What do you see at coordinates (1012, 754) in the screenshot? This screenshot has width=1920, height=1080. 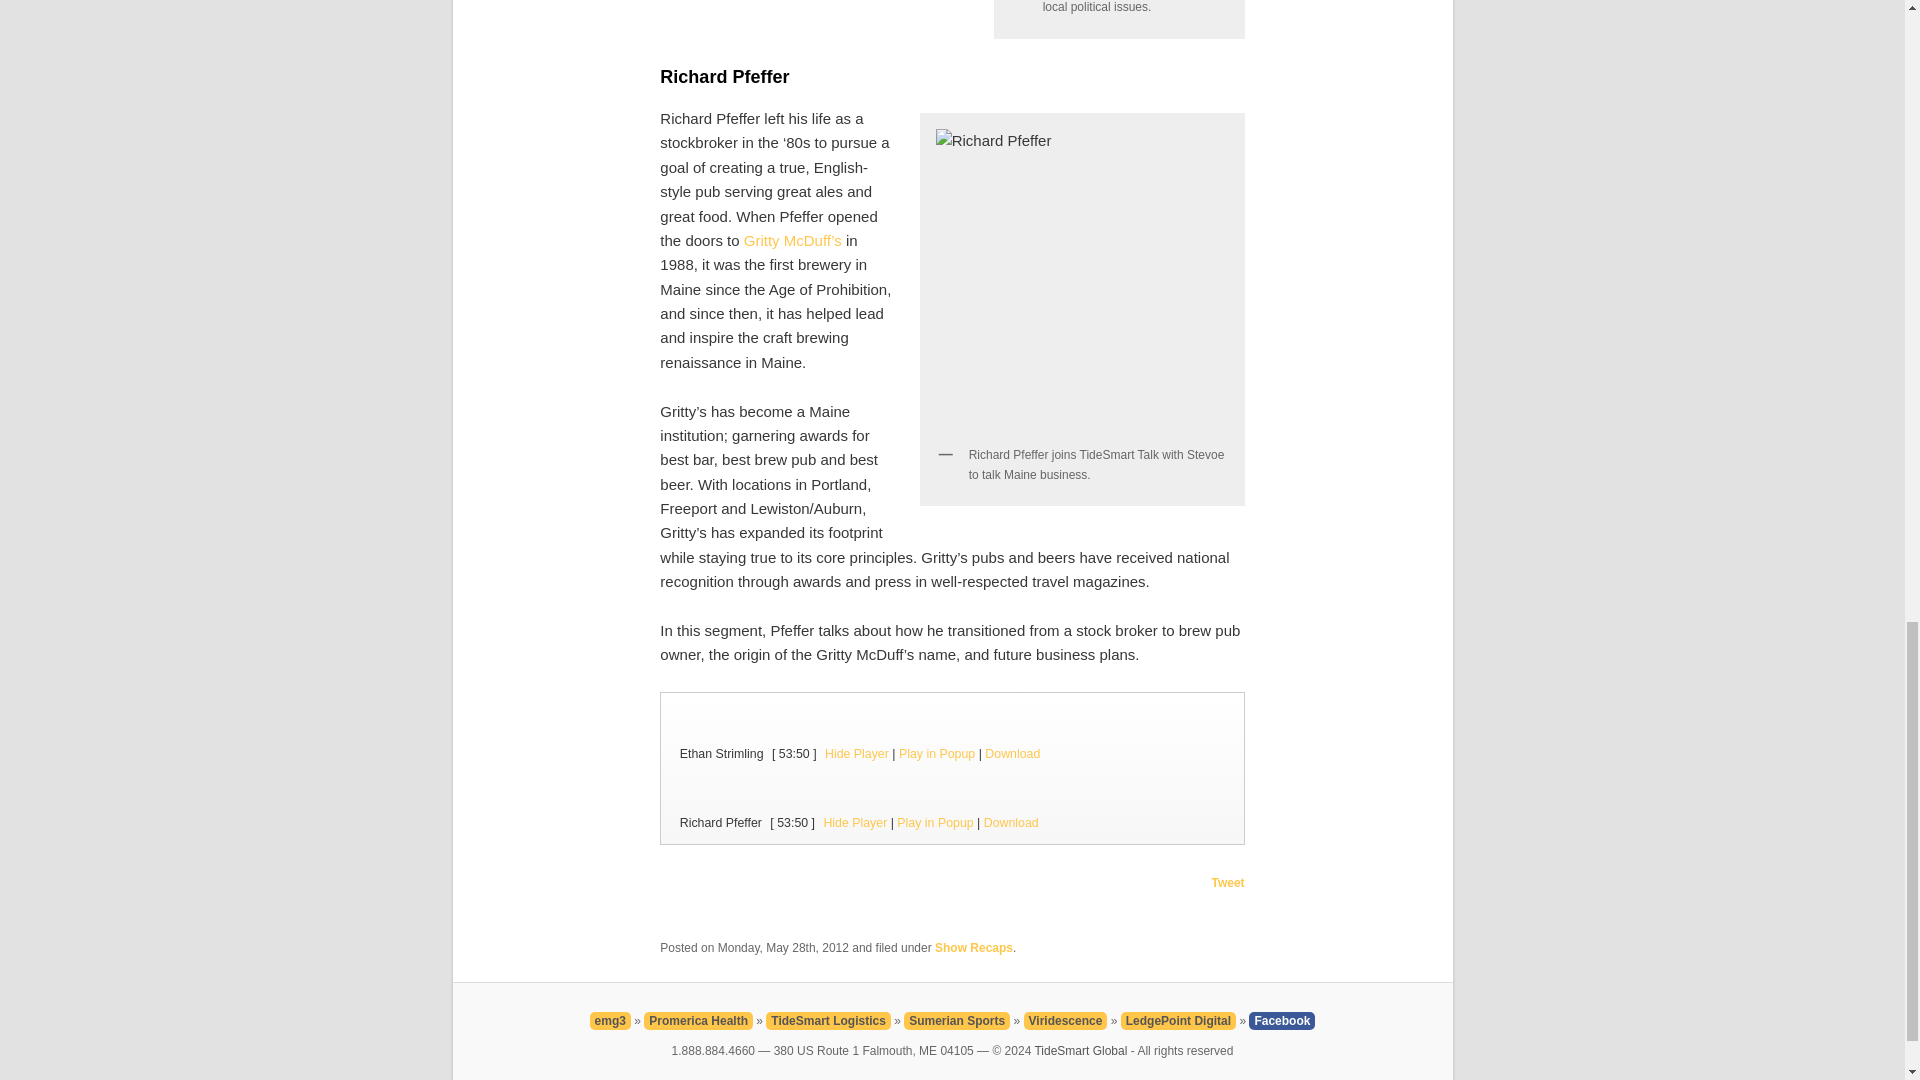 I see `Download` at bounding box center [1012, 754].